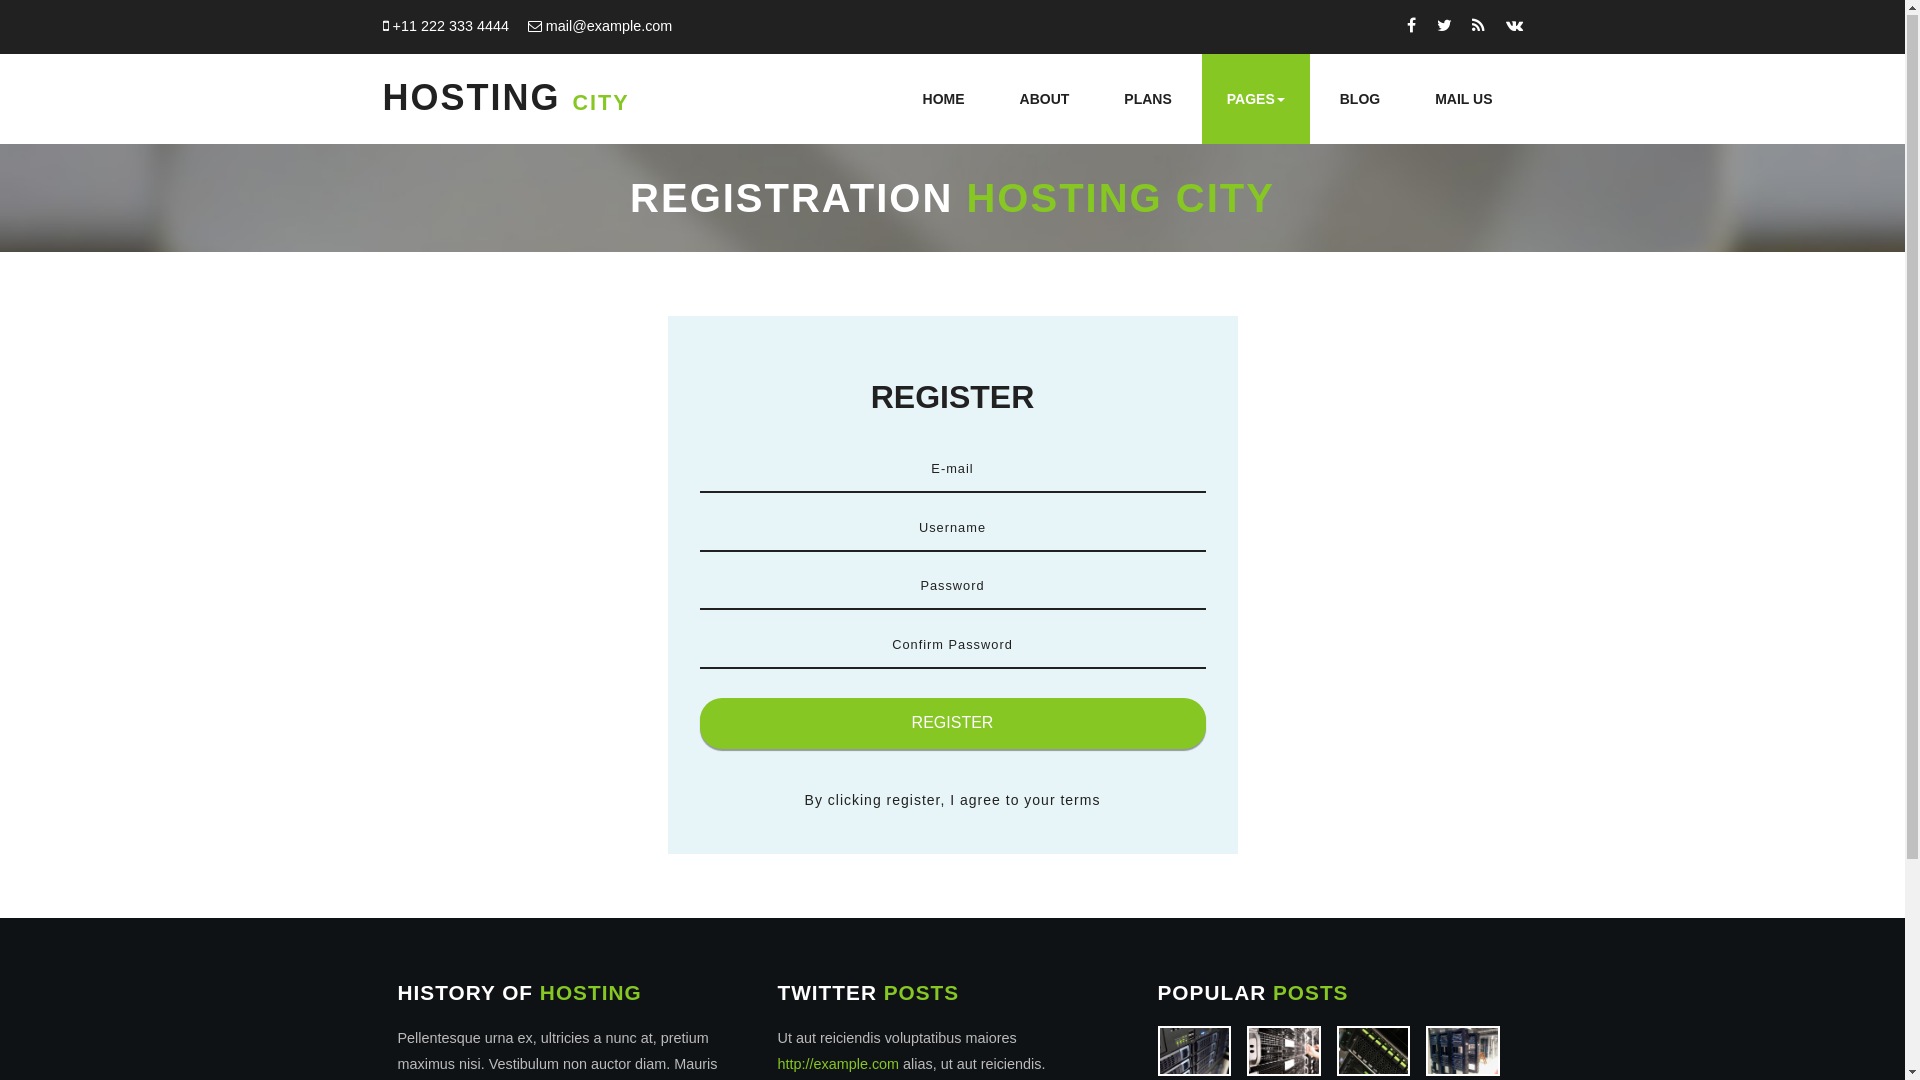 Image resolution: width=1920 pixels, height=1080 pixels. I want to click on HOME, so click(944, 100).